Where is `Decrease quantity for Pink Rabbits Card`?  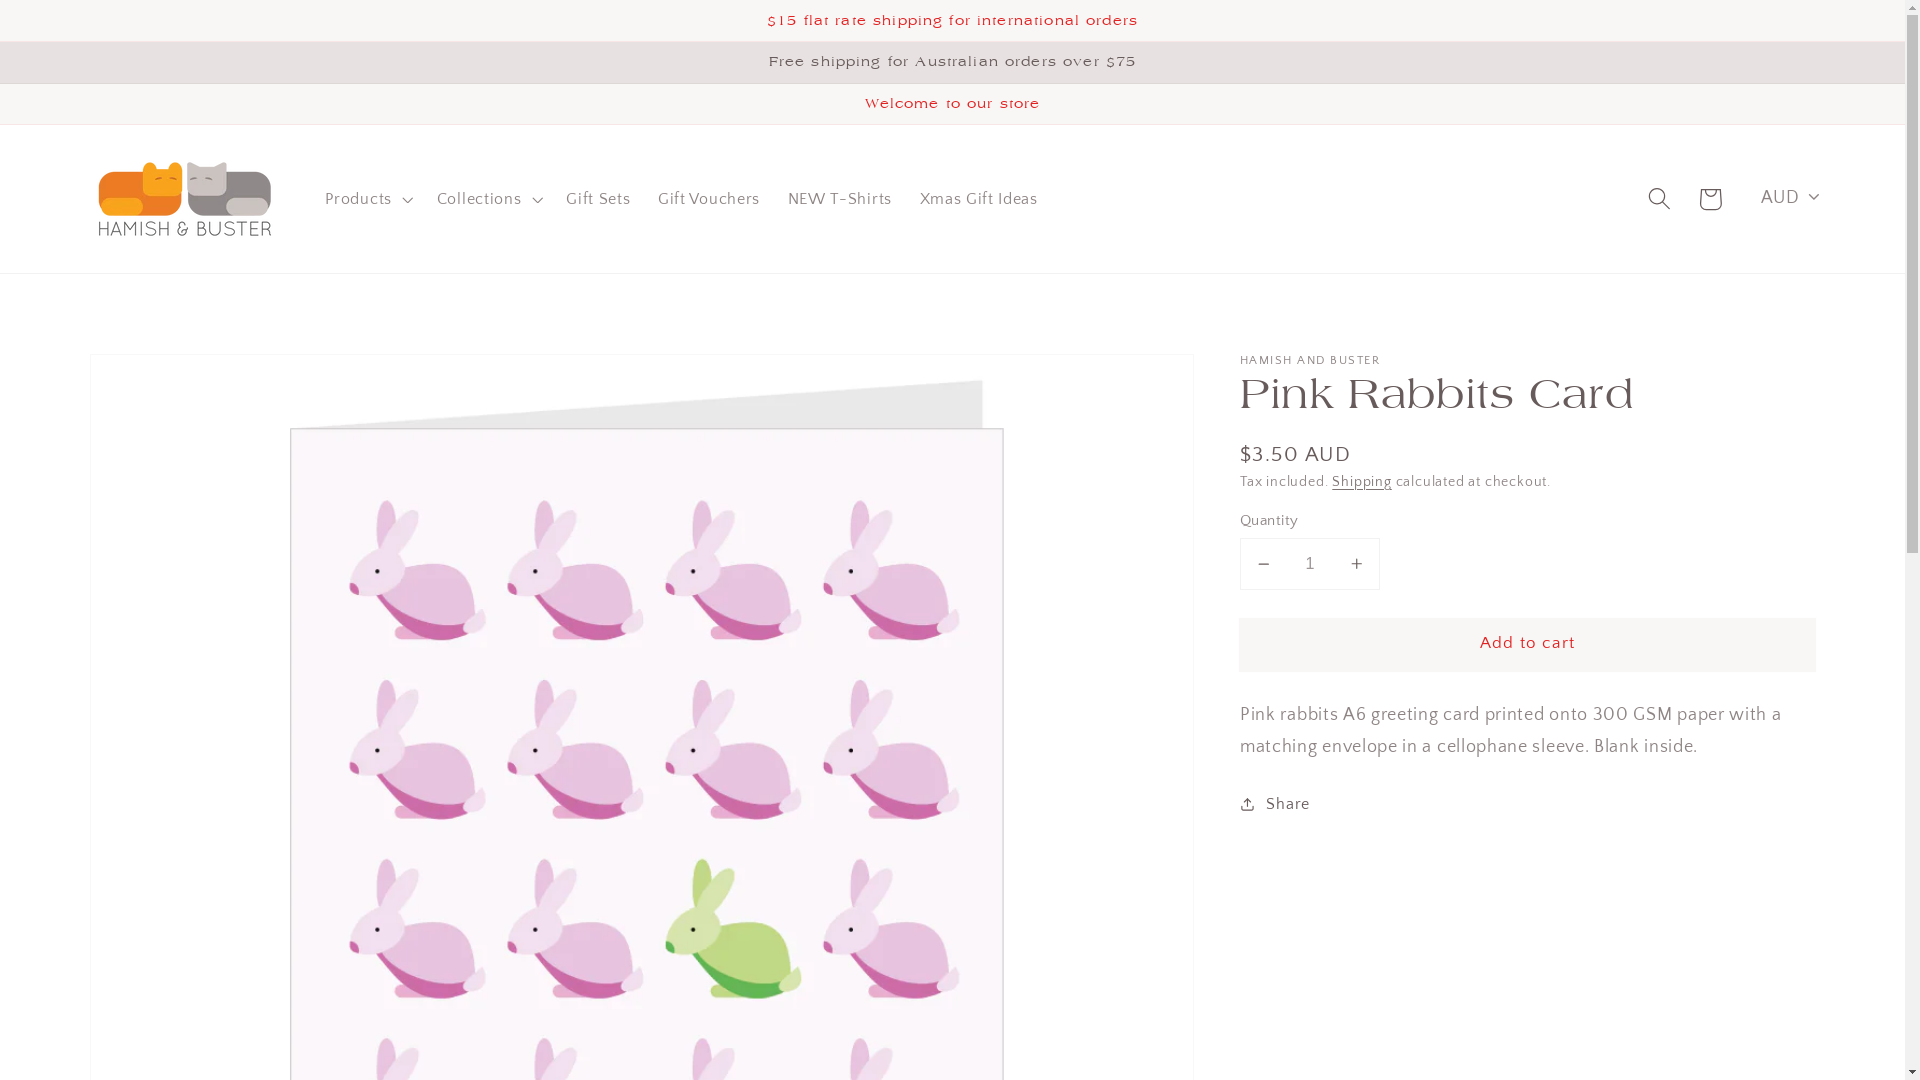
Decrease quantity for Pink Rabbits Card is located at coordinates (1264, 564).